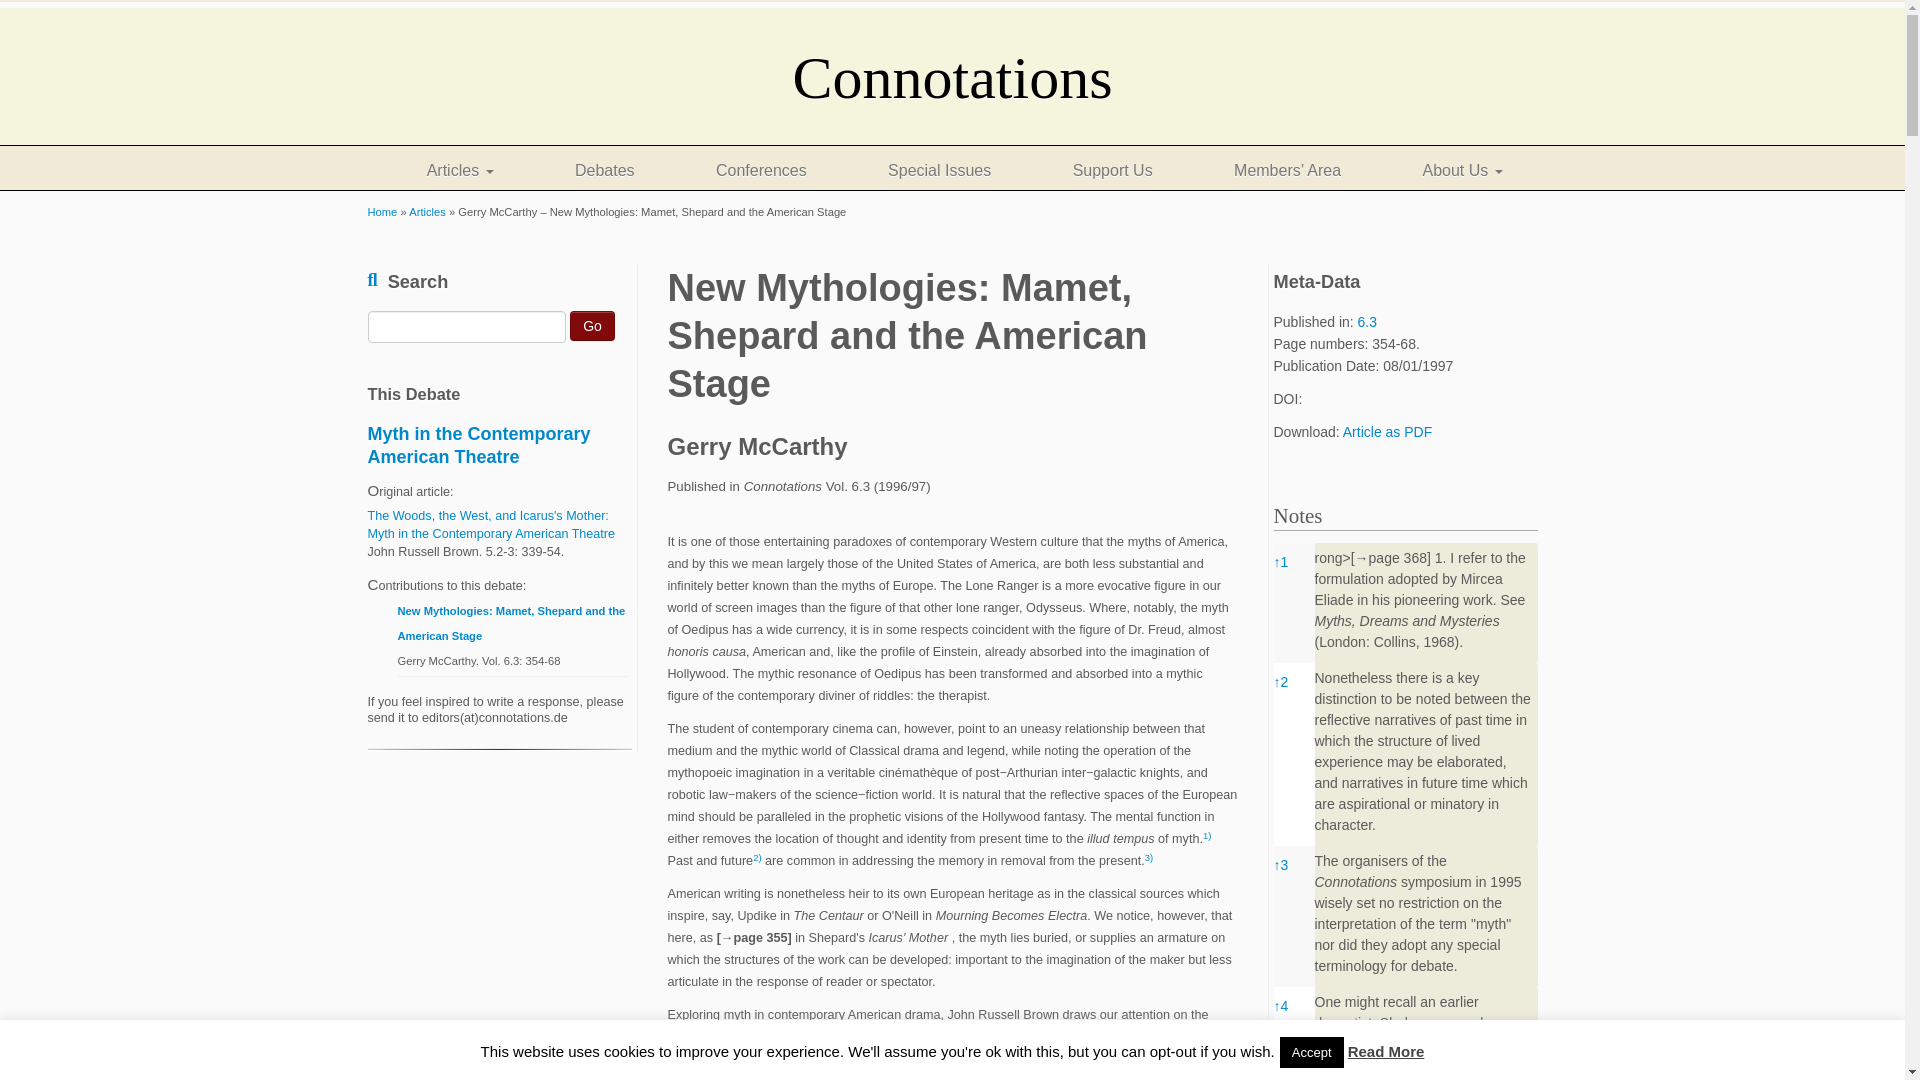  I want to click on Myth in the Contemporary American Theatre, so click(480, 445).